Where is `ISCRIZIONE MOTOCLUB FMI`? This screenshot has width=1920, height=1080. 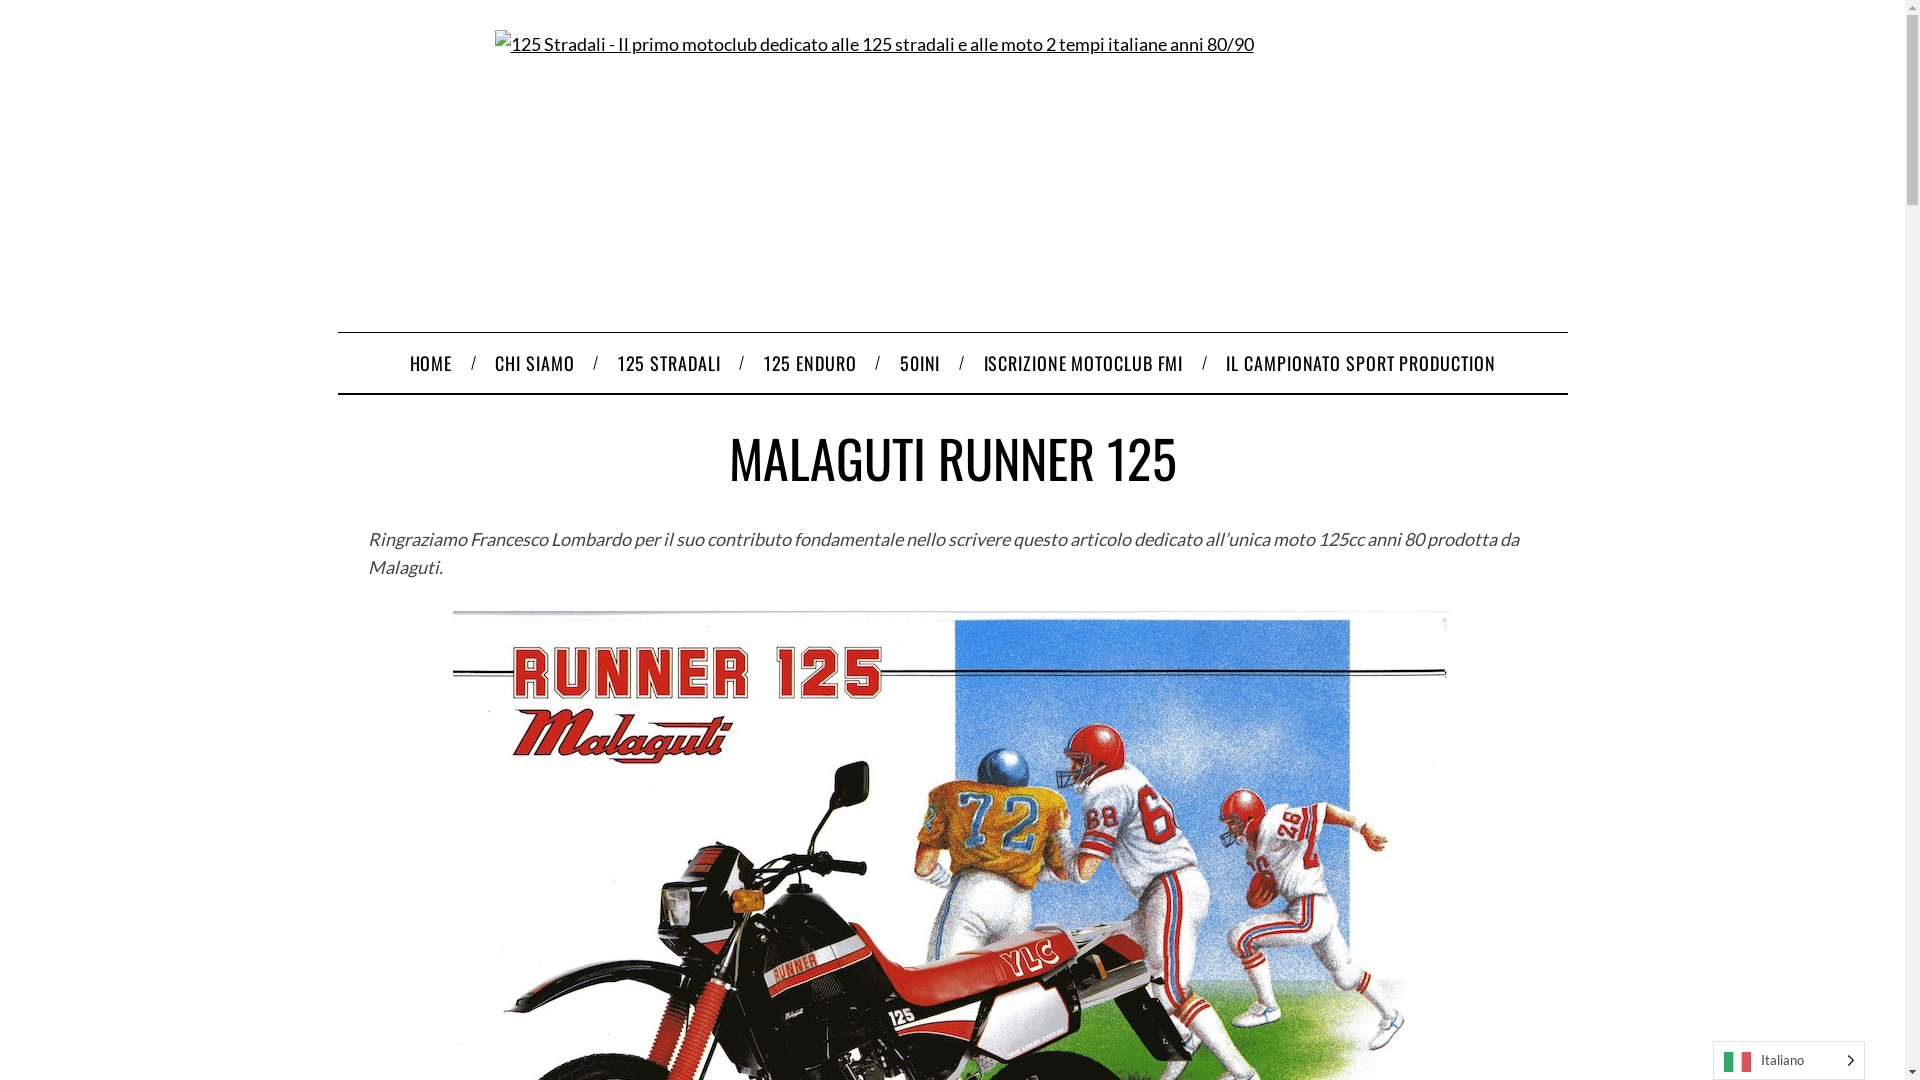
ISCRIZIONE MOTOCLUB FMI is located at coordinates (1084, 363).